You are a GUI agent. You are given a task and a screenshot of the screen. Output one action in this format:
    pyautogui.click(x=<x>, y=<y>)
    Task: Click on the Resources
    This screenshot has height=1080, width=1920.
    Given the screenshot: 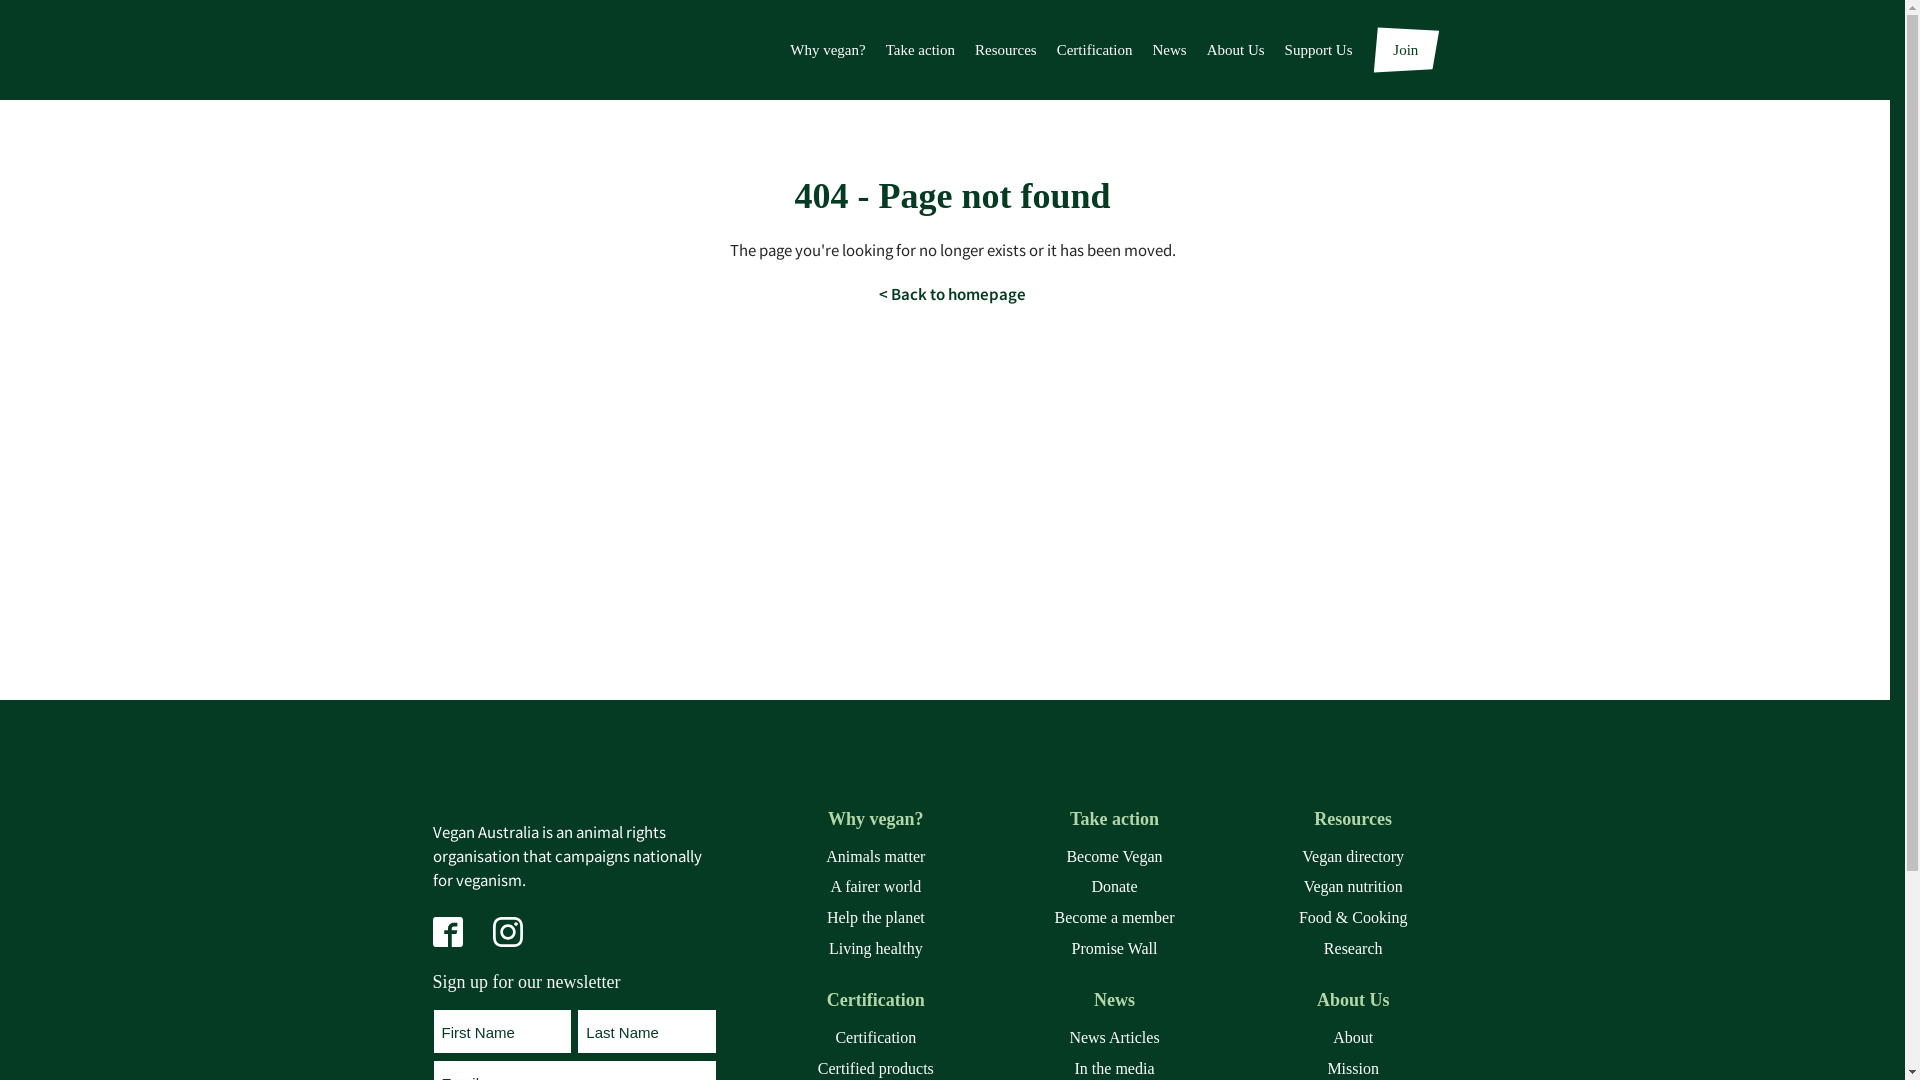 What is the action you would take?
    pyautogui.click(x=1354, y=820)
    